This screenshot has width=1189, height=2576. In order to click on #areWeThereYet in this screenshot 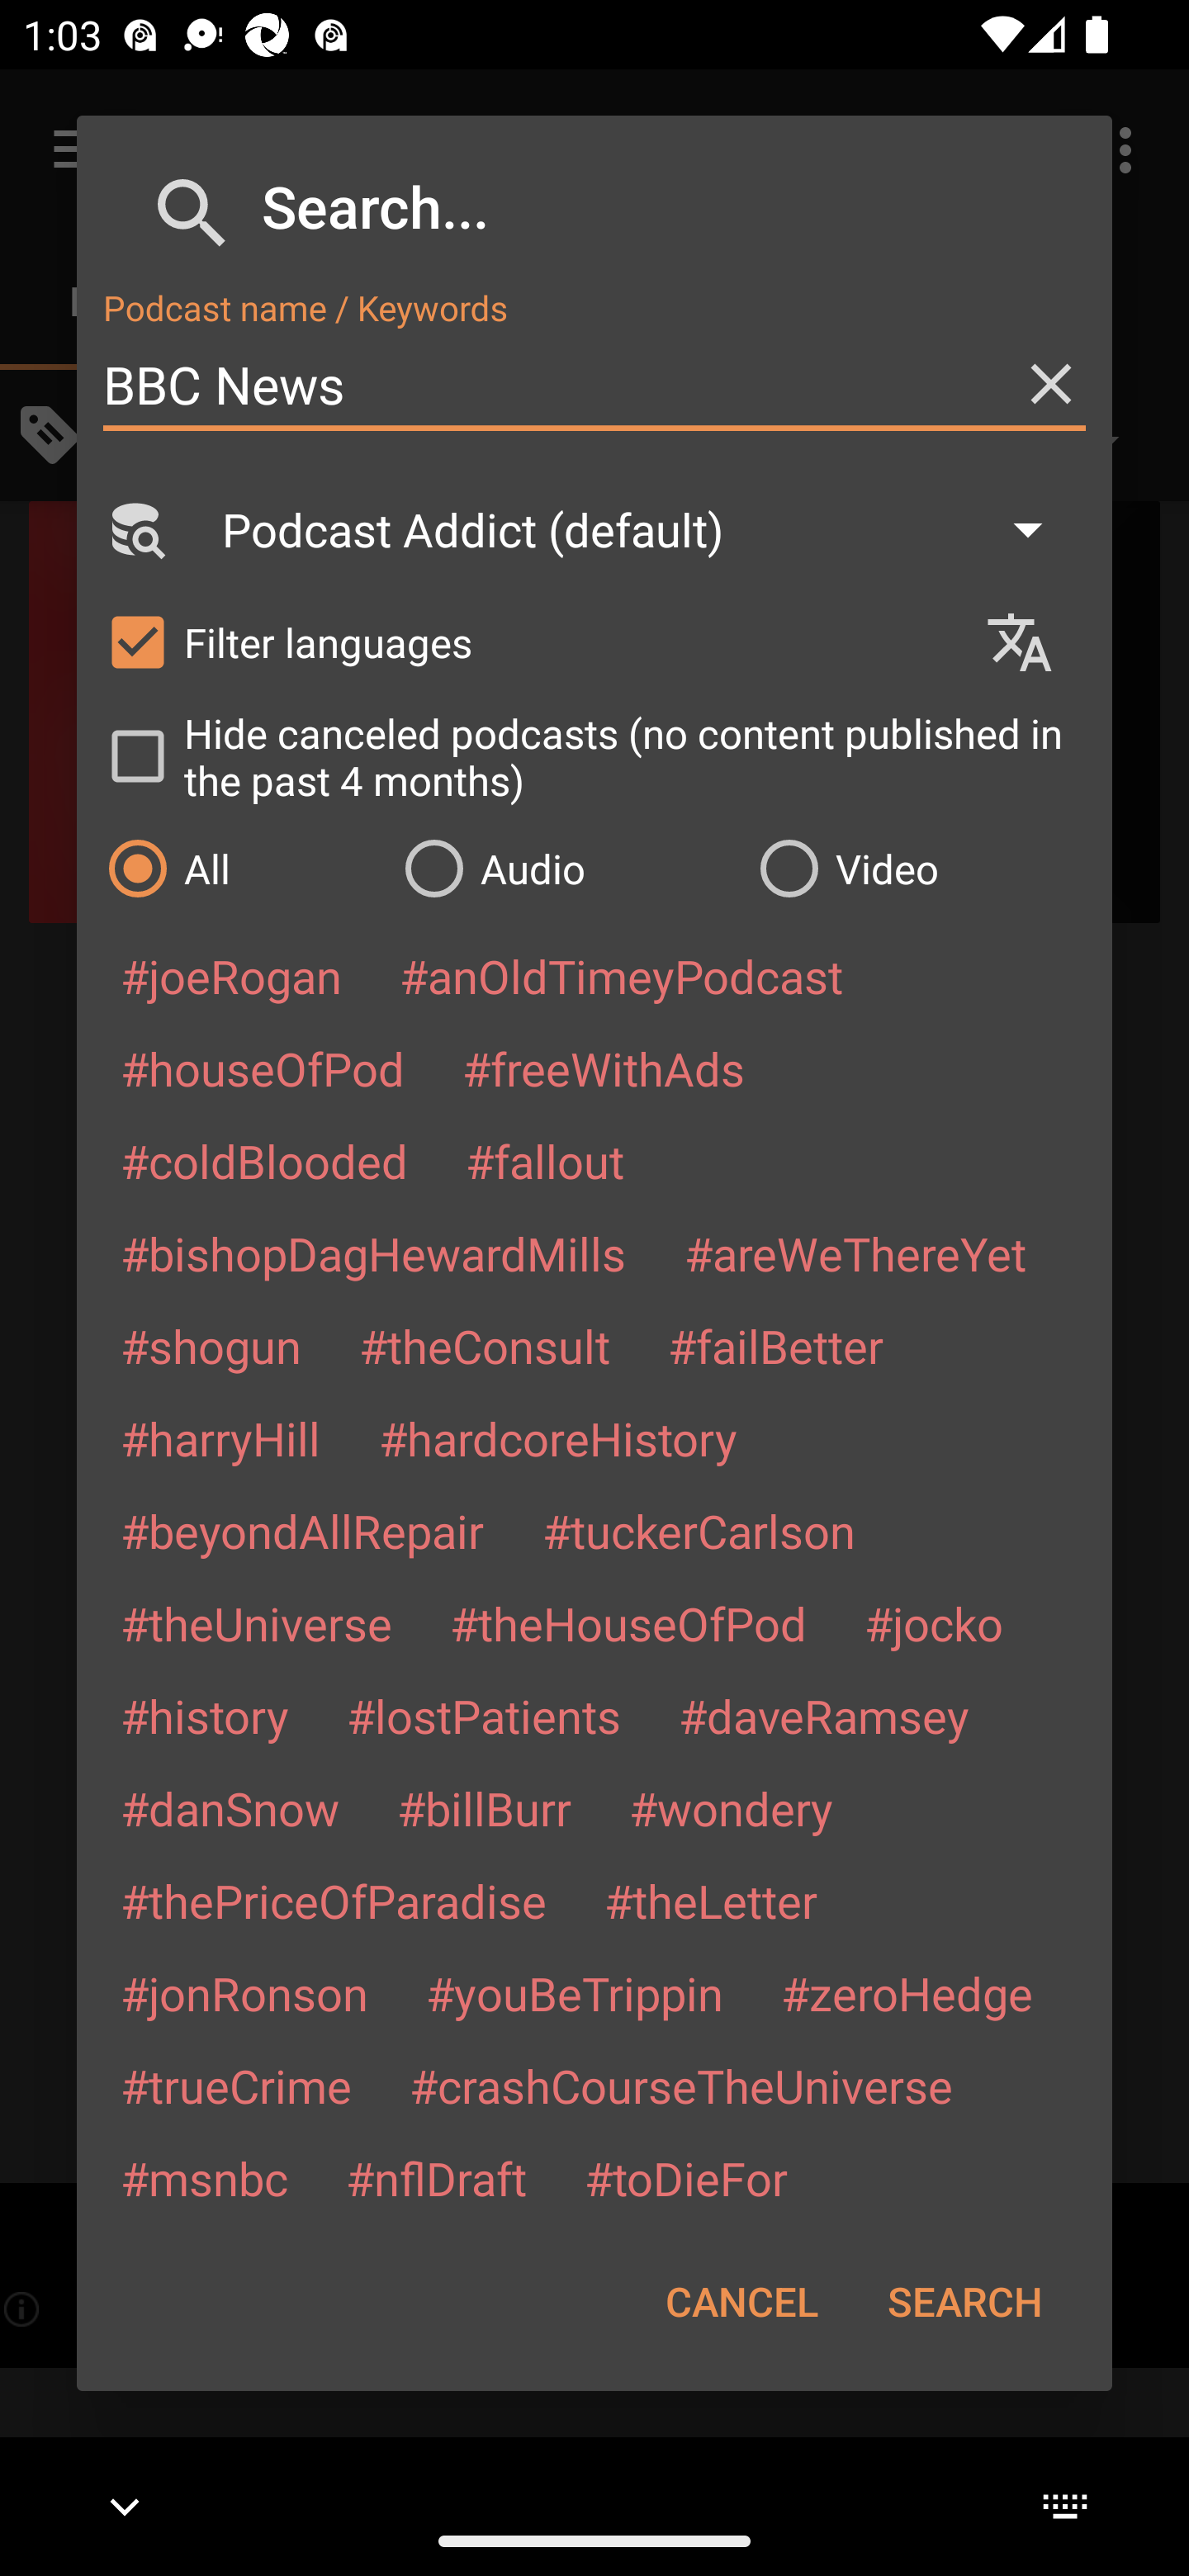, I will do `click(855, 1252)`.